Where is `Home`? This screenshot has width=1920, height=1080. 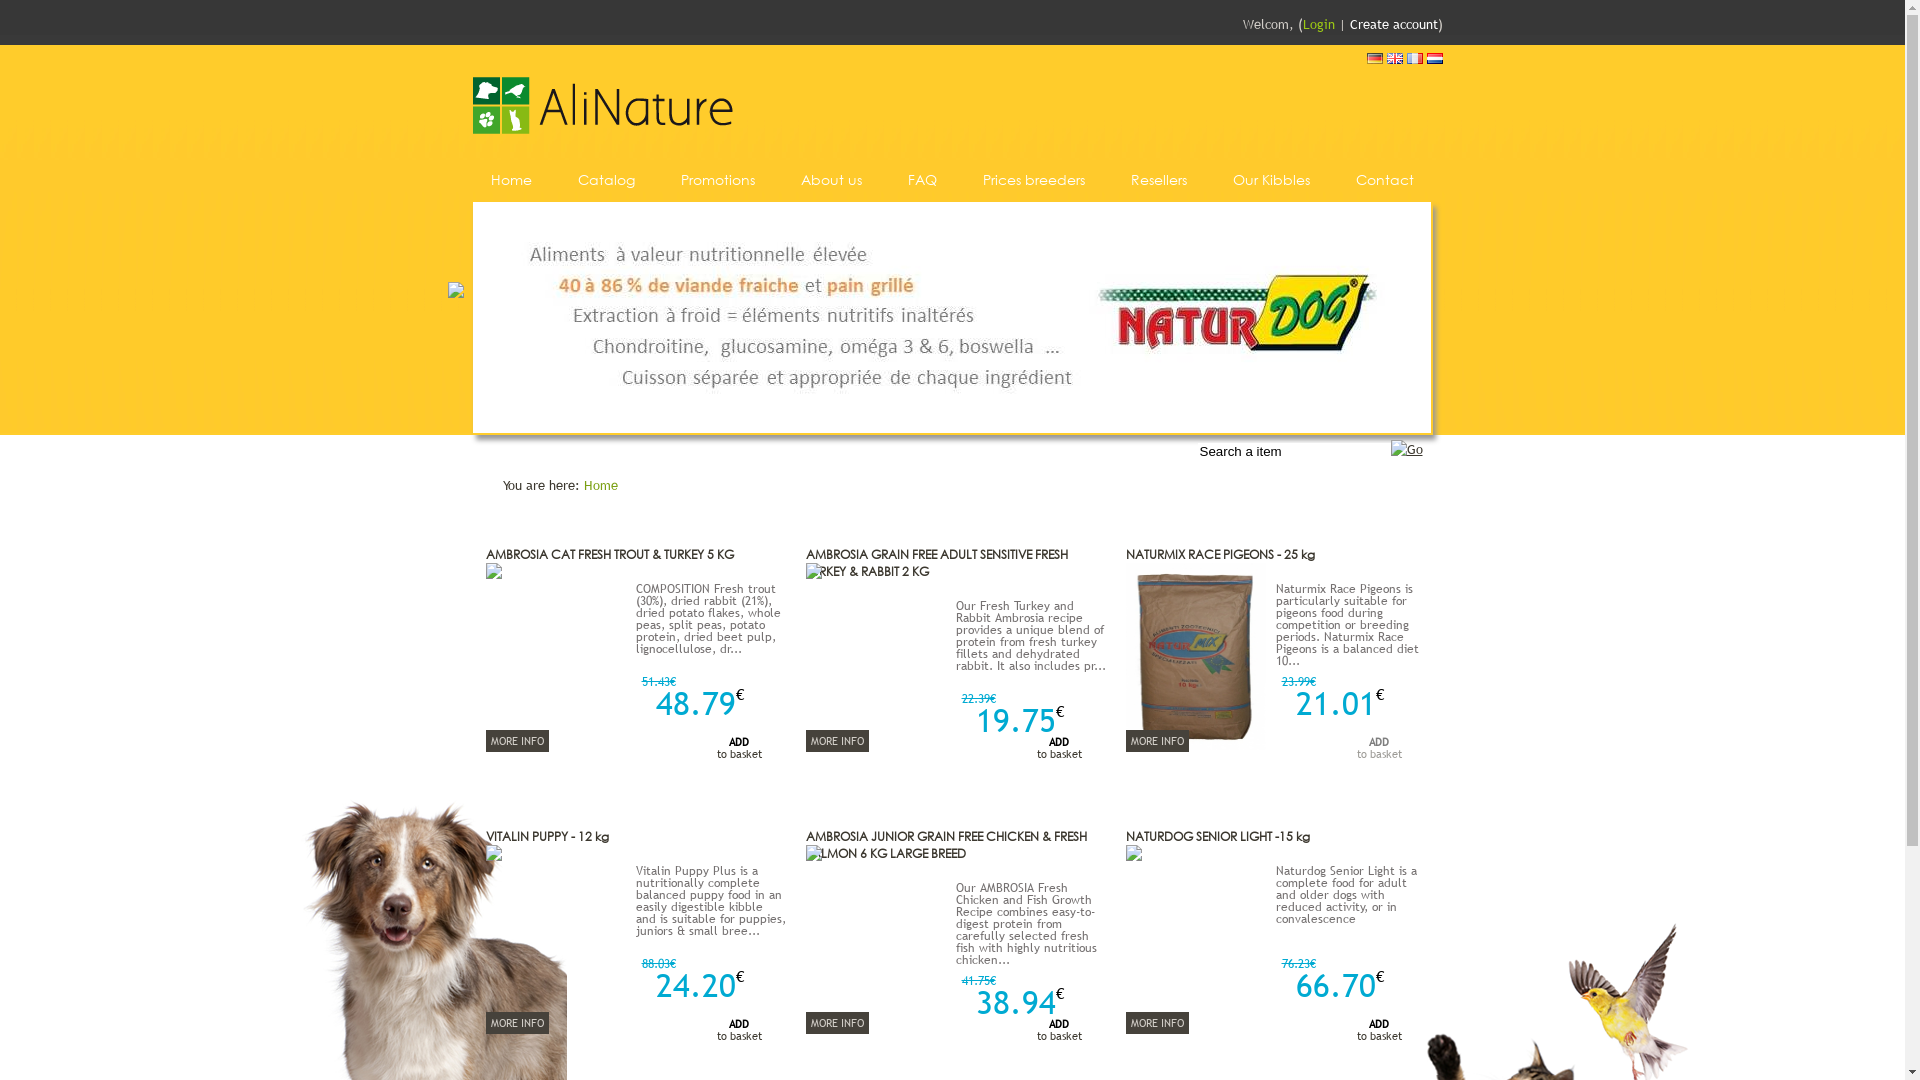
Home is located at coordinates (506, 180).